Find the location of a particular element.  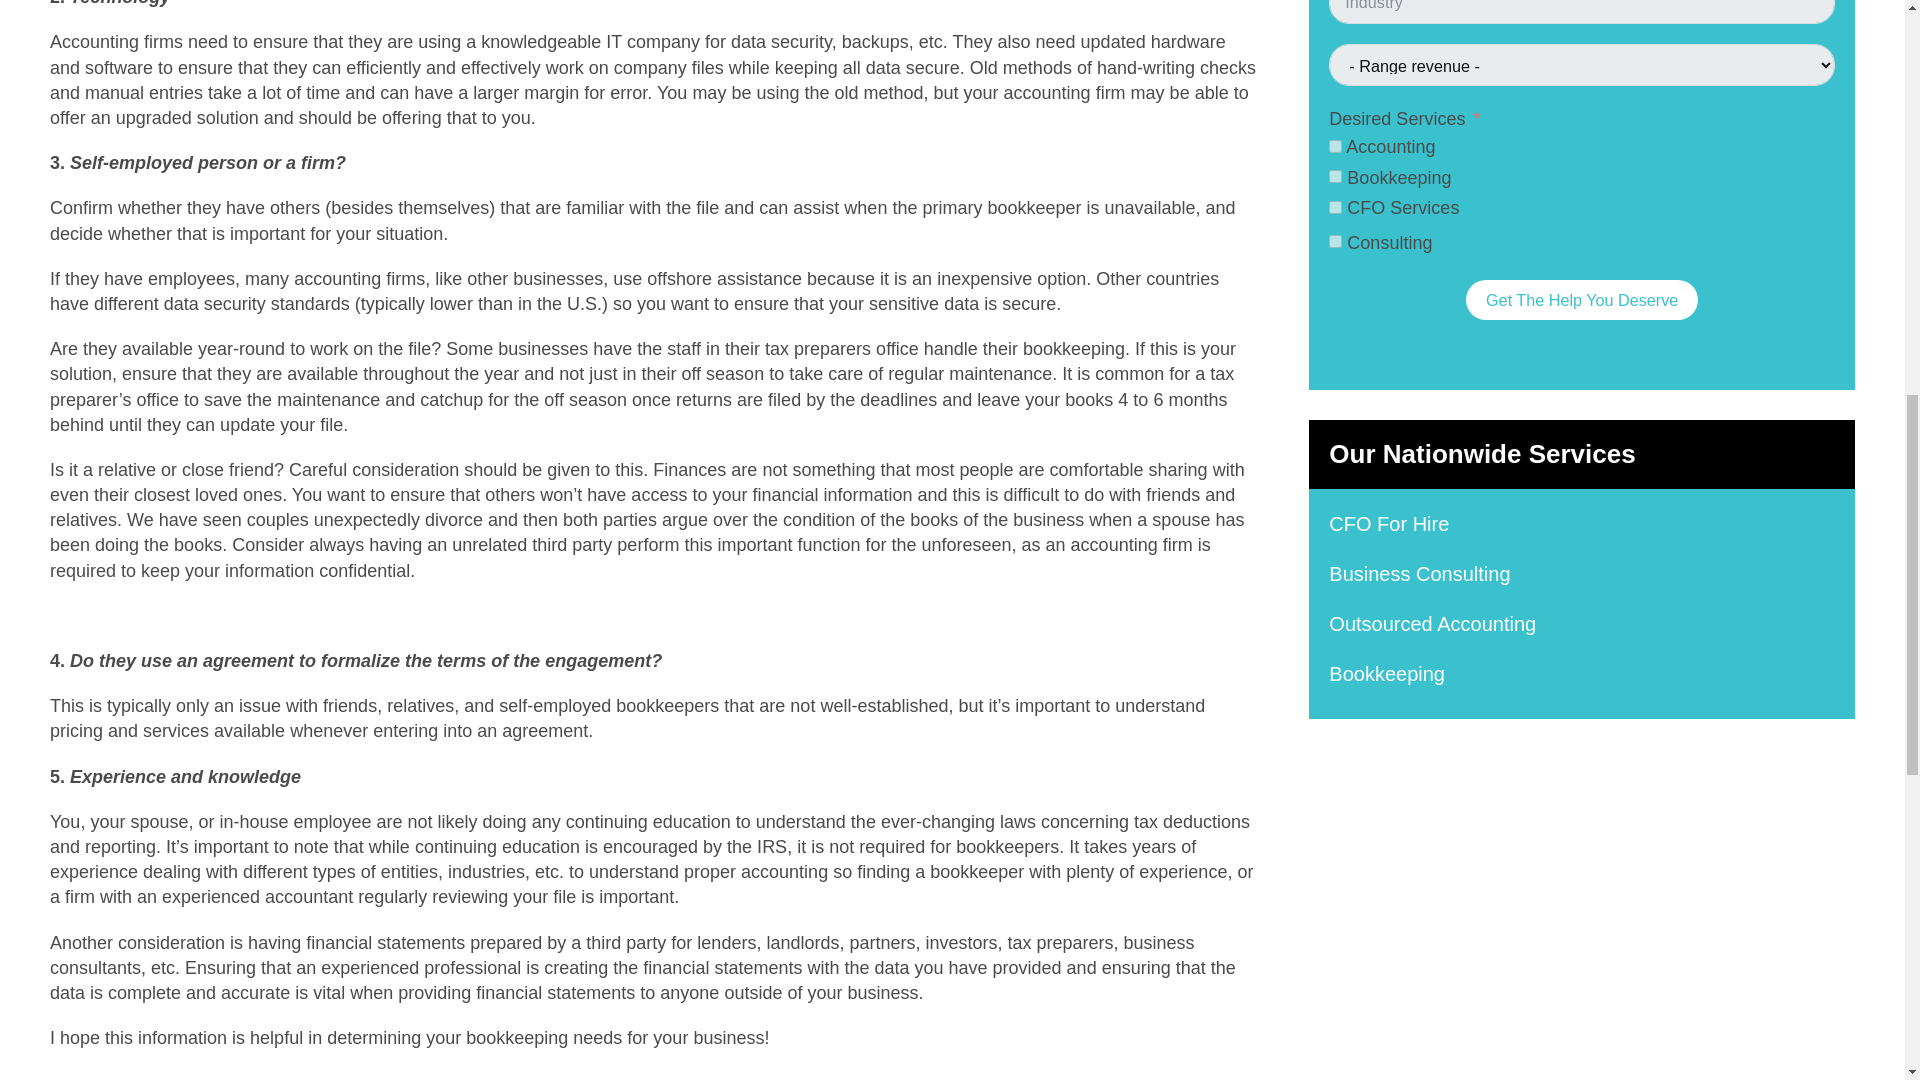

CFO Services is located at coordinates (1335, 206).